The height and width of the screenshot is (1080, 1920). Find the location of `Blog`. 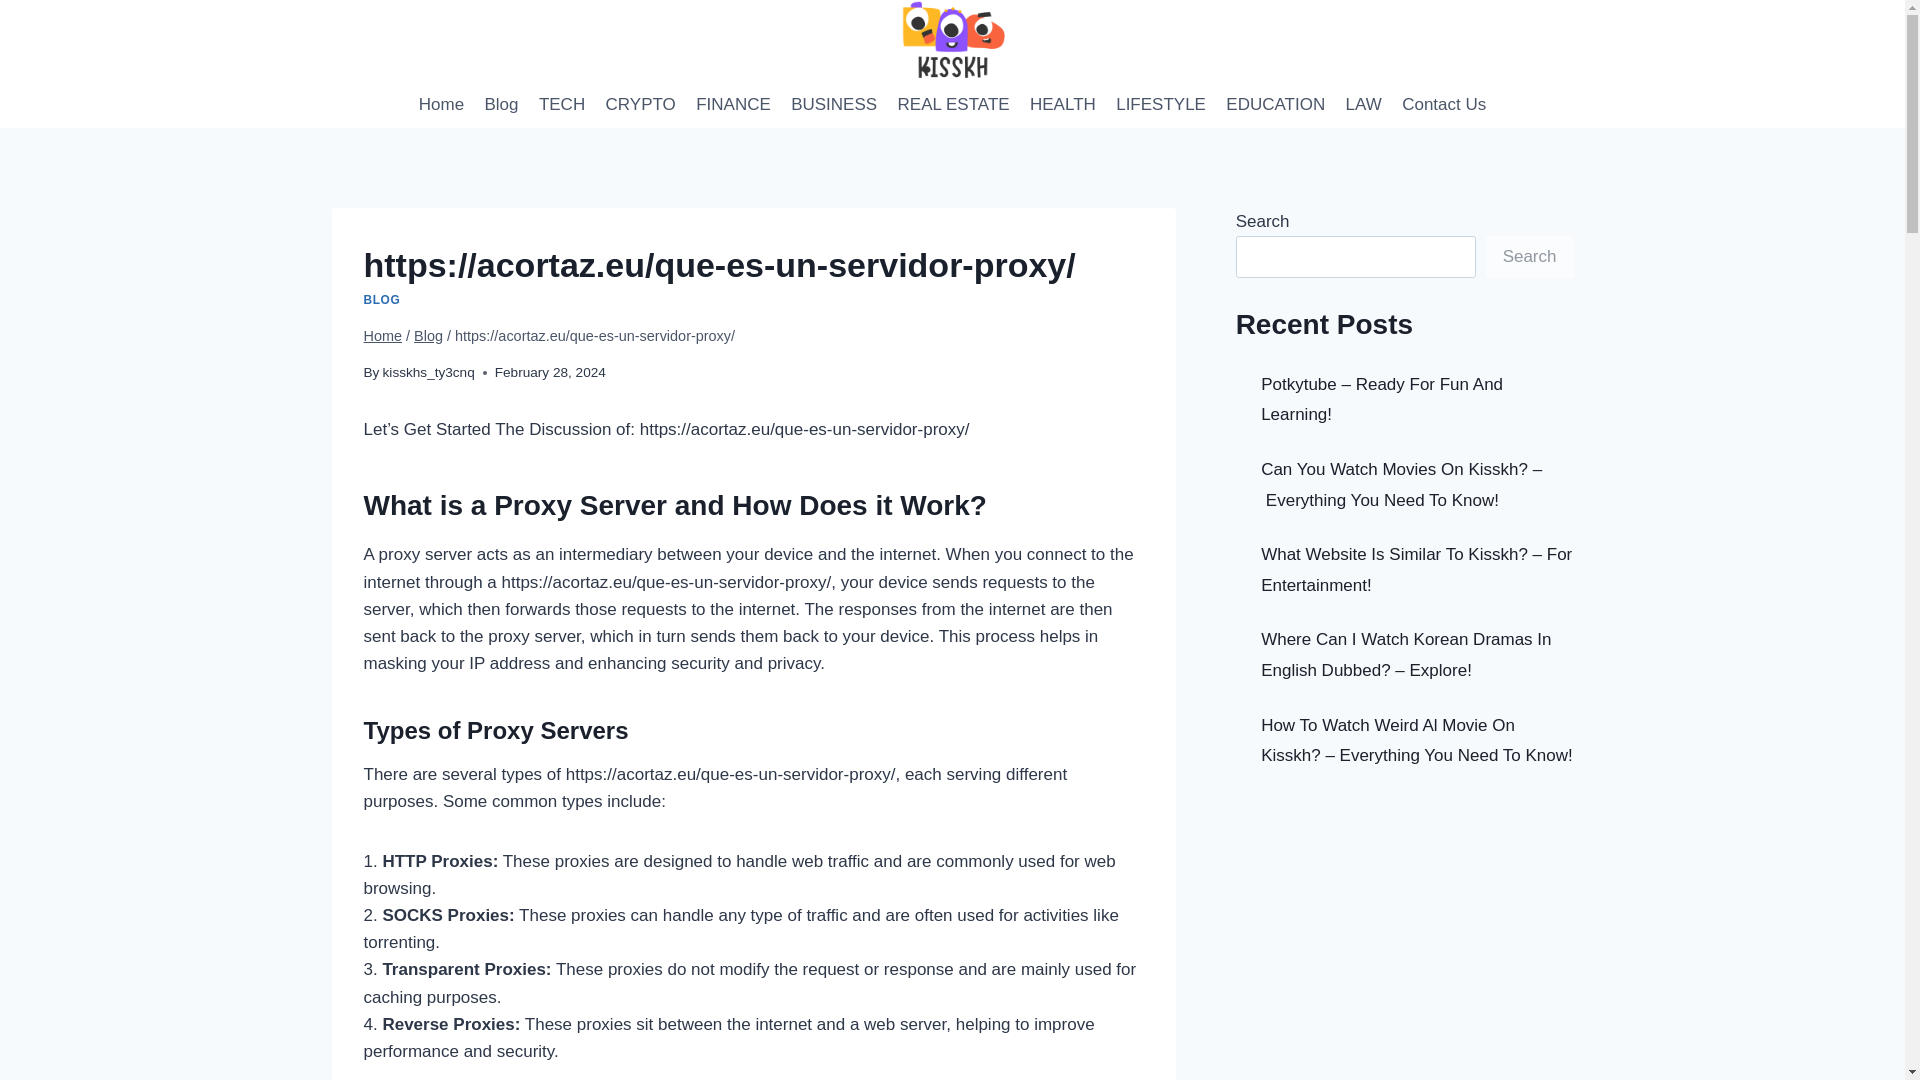

Blog is located at coordinates (501, 104).